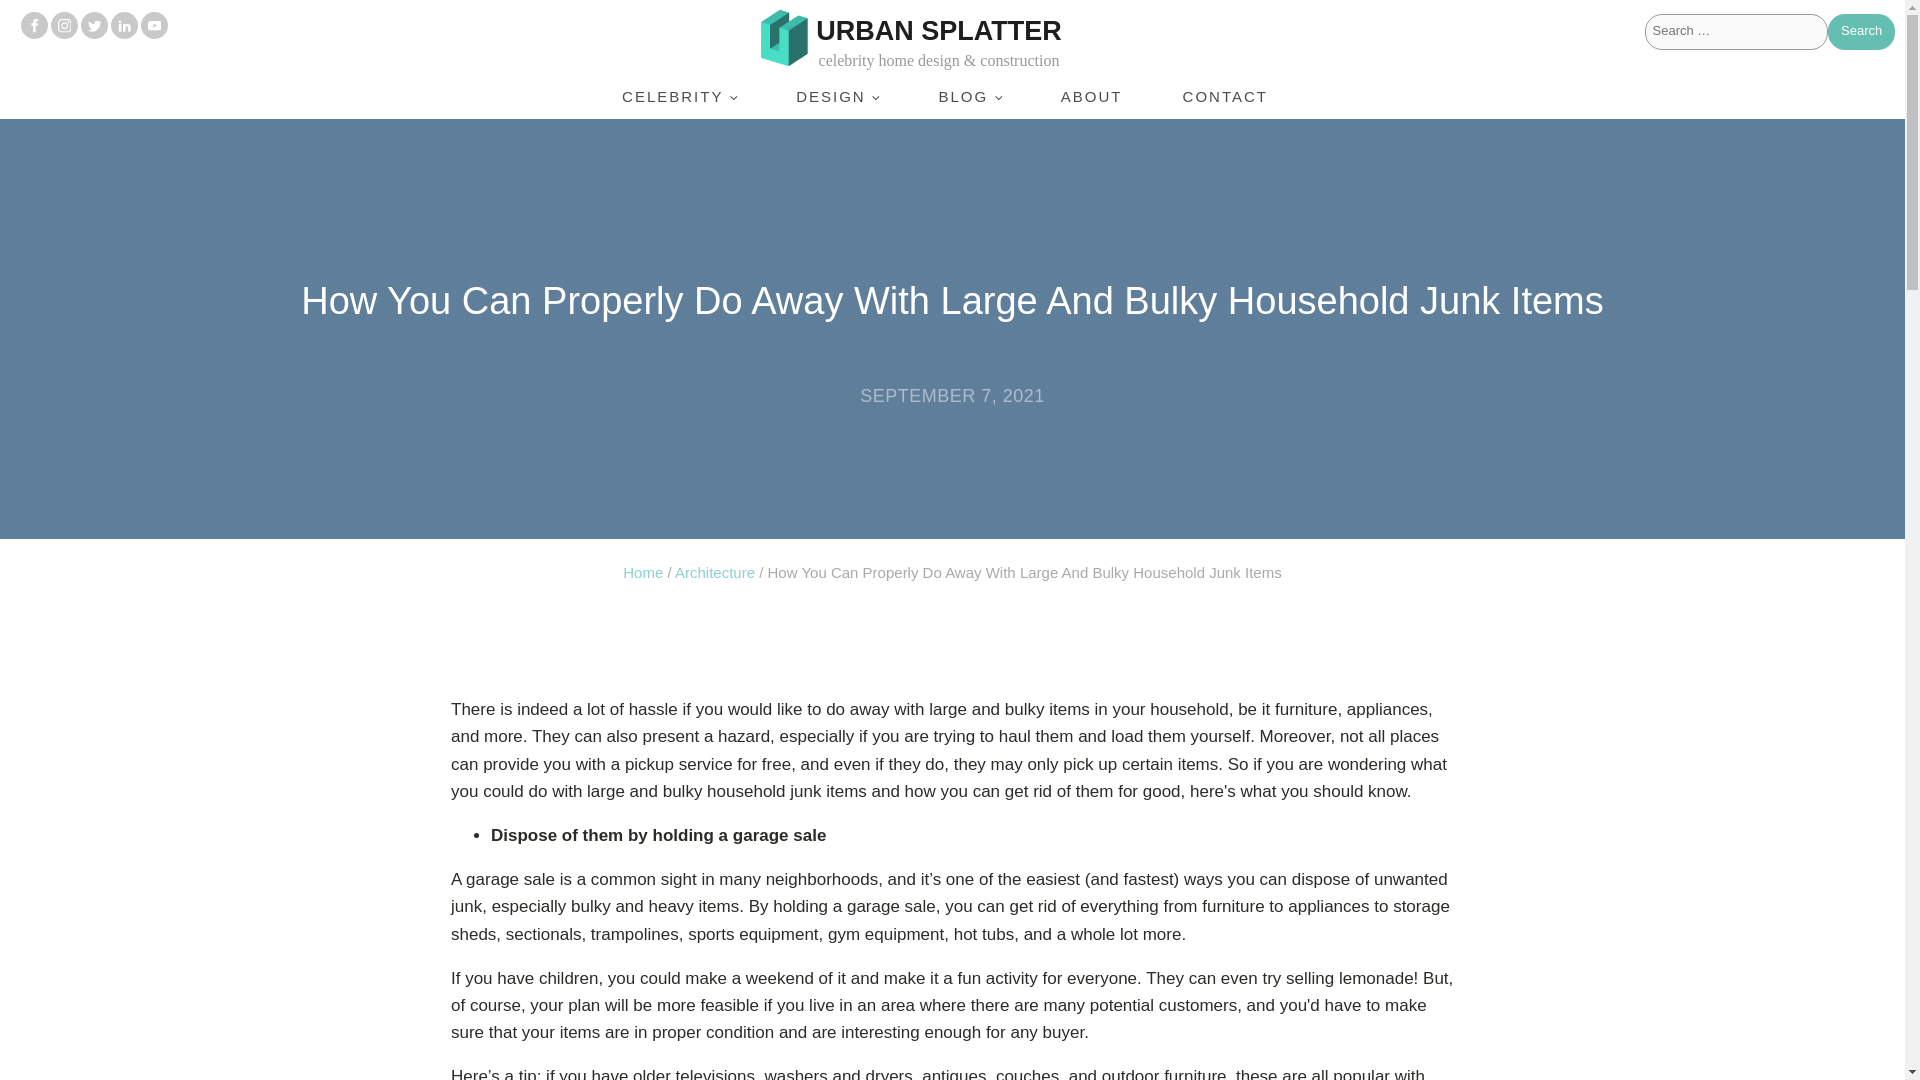 Image resolution: width=1920 pixels, height=1080 pixels. What do you see at coordinates (837, 96) in the screenshot?
I see `DESIGN` at bounding box center [837, 96].